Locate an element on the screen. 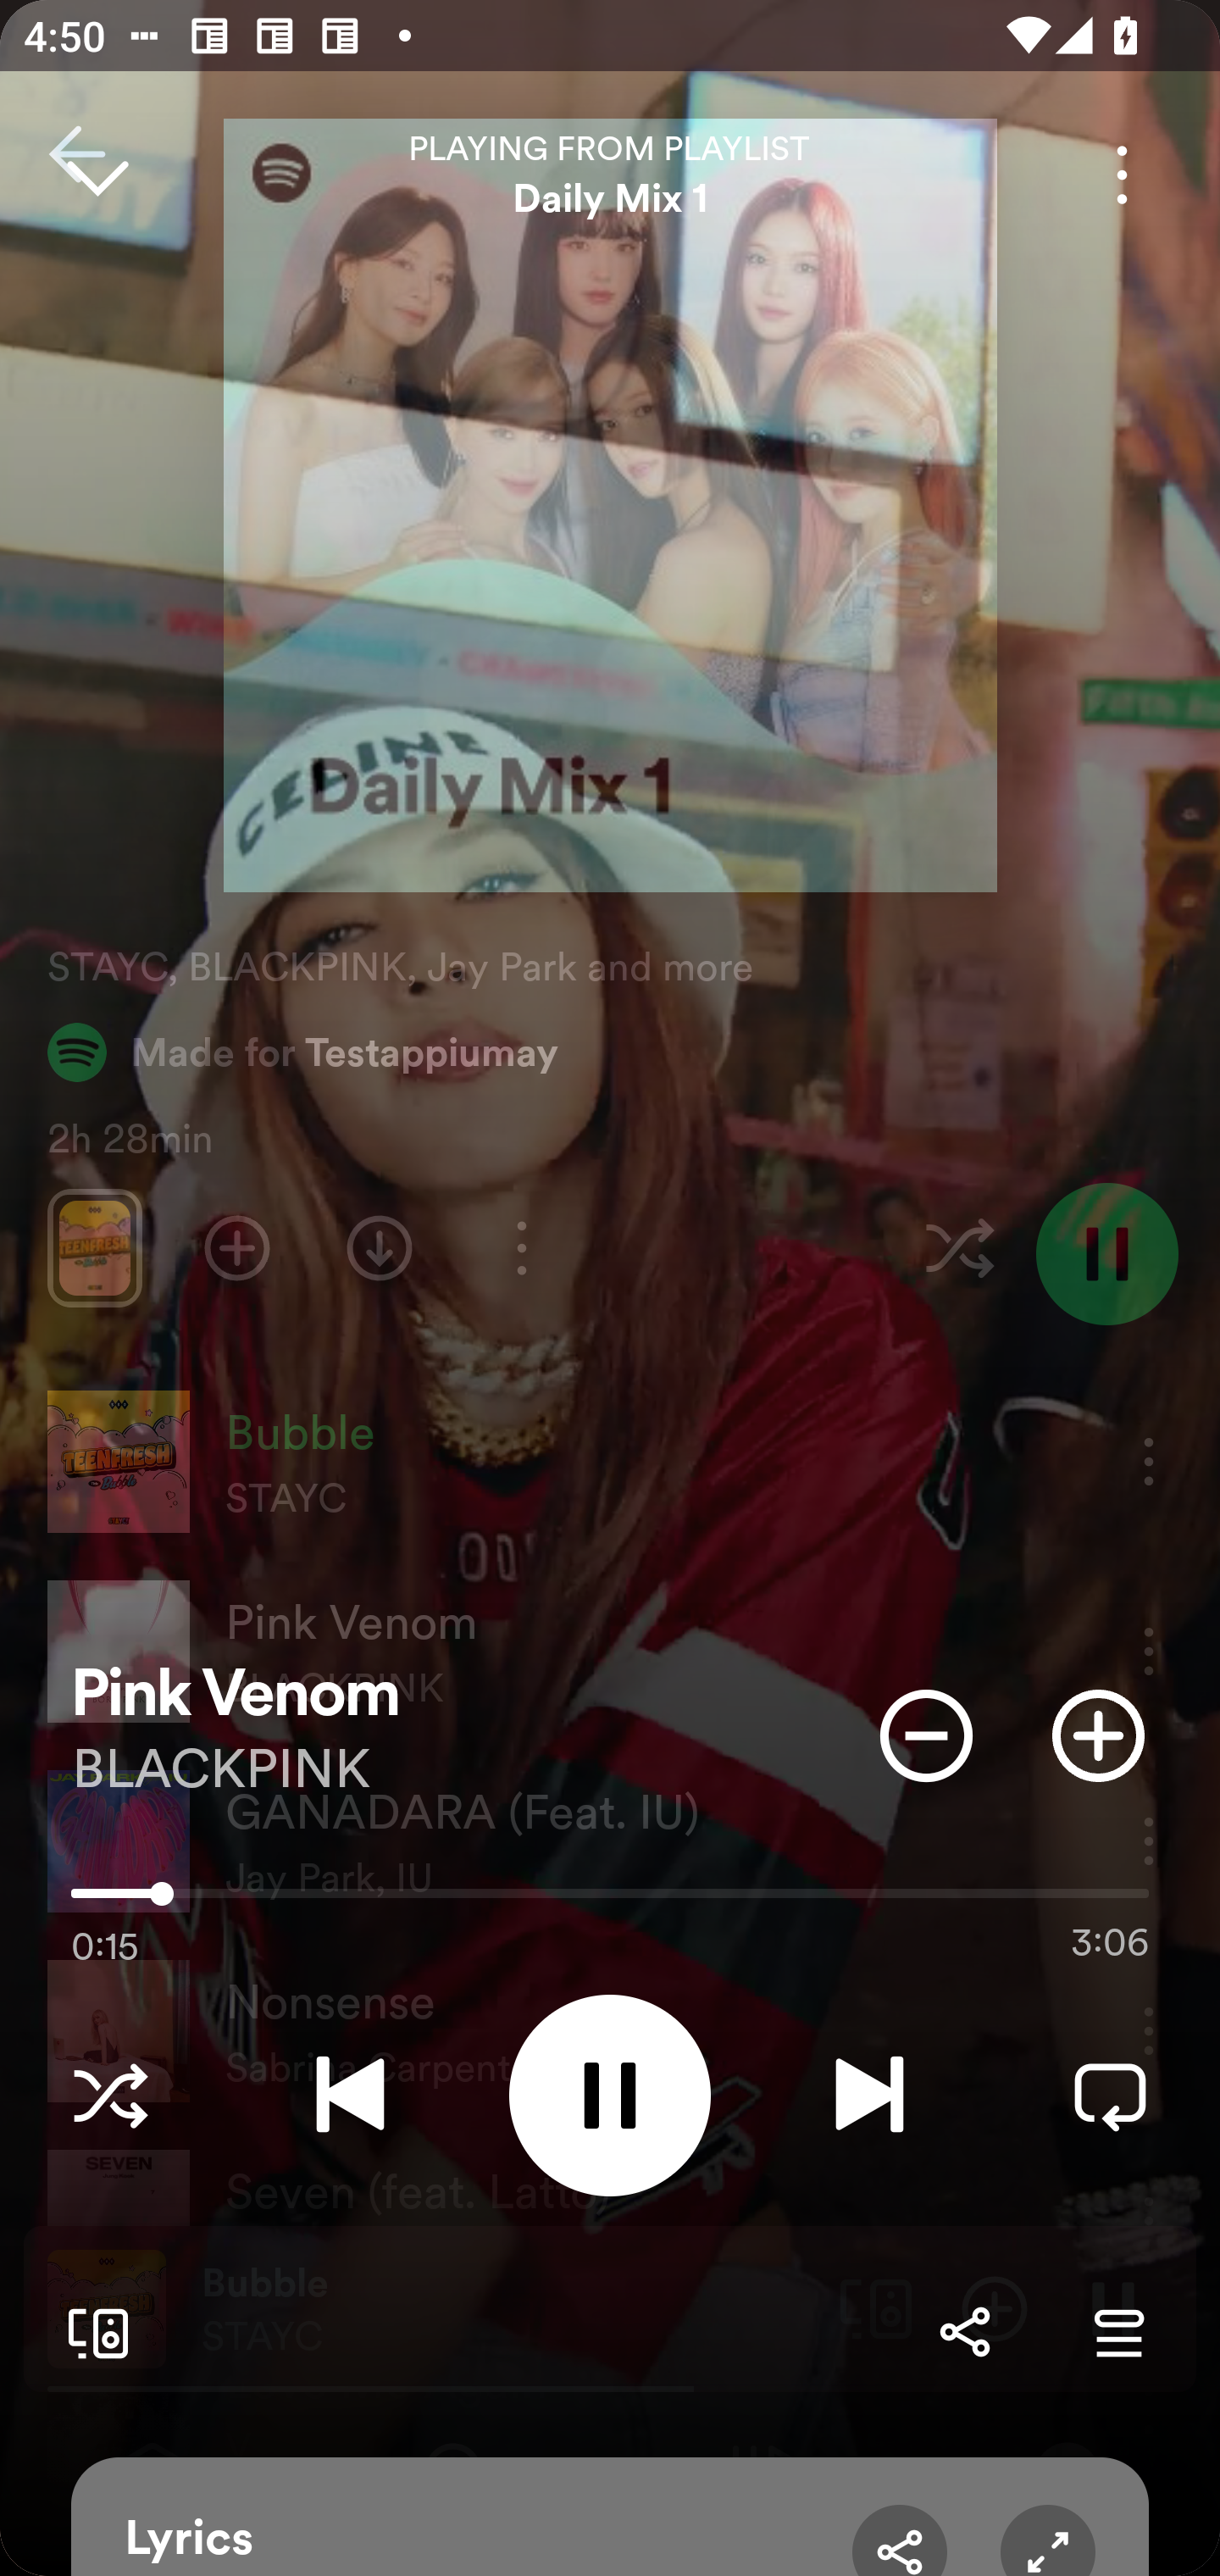 Image resolution: width=1220 pixels, height=2576 pixels. Pause is located at coordinates (610, 2095).